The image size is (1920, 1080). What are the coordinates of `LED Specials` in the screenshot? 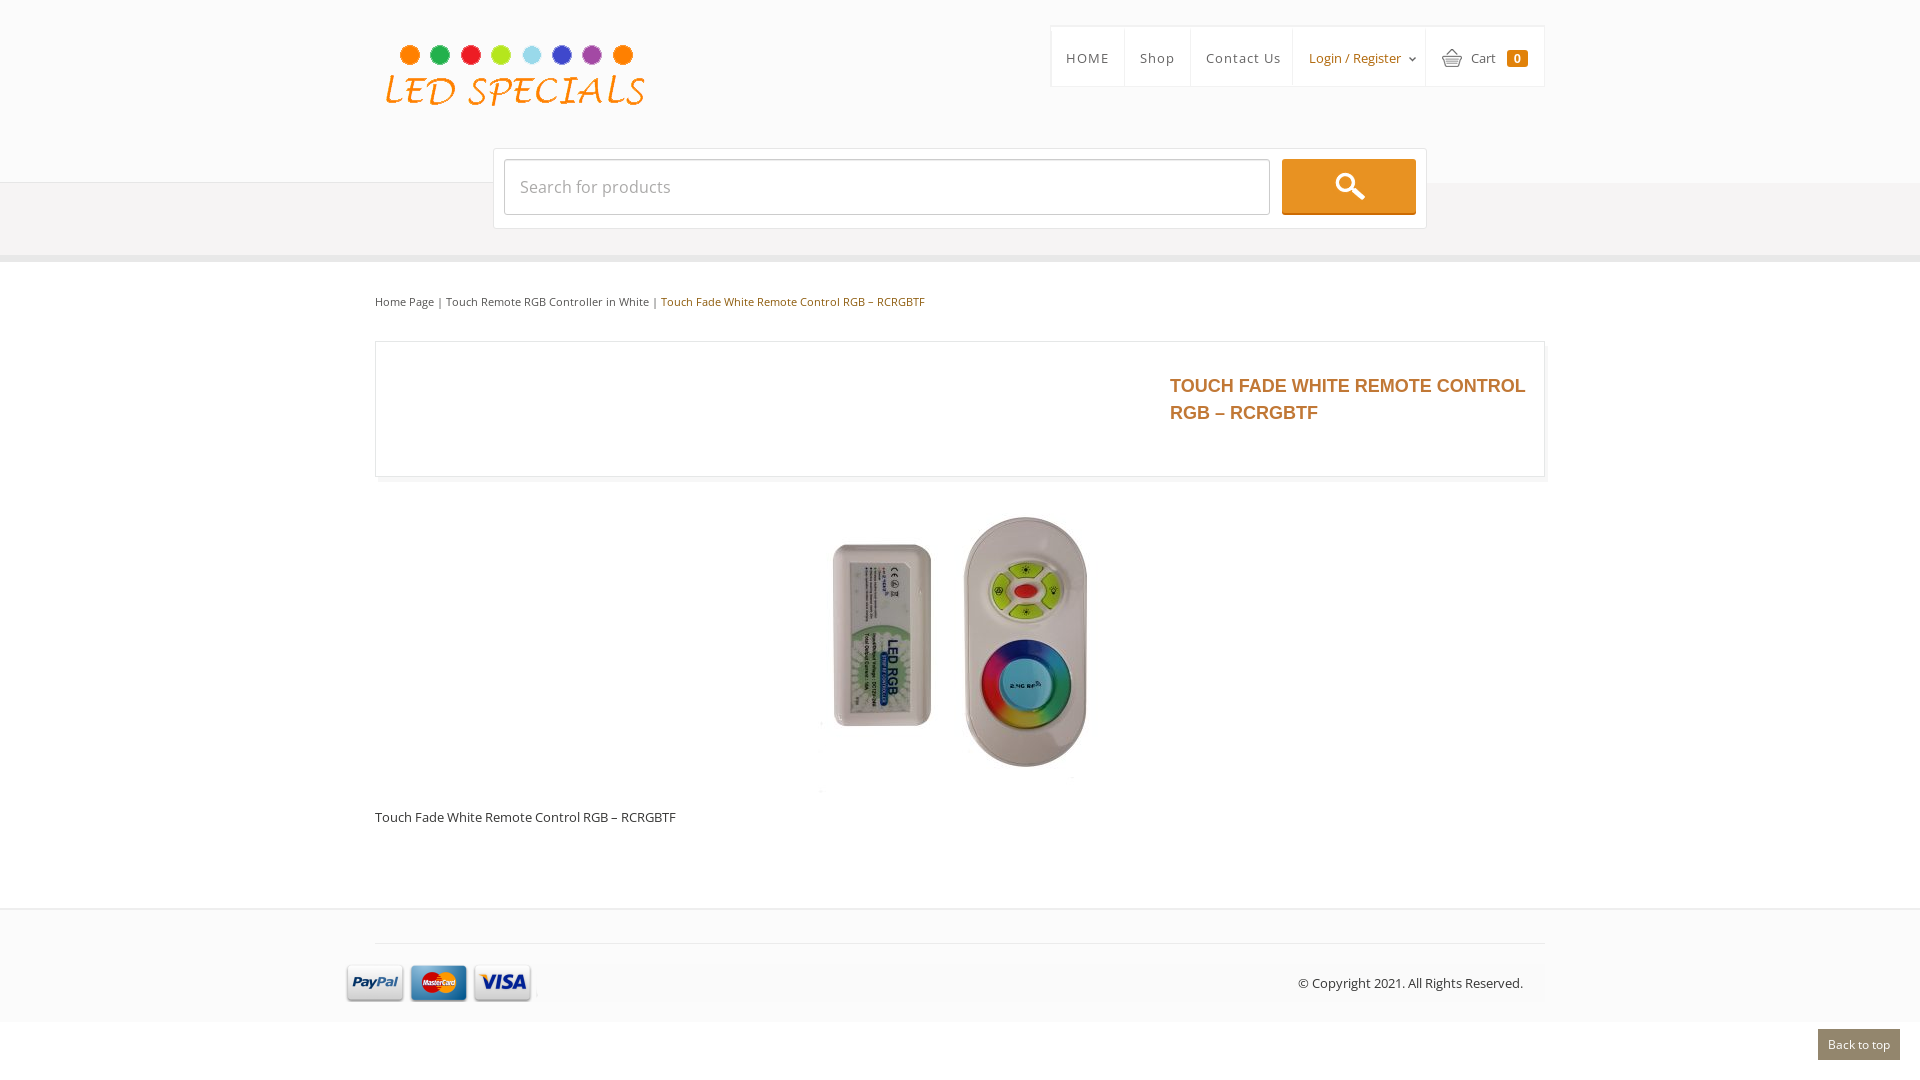 It's located at (514, 56).